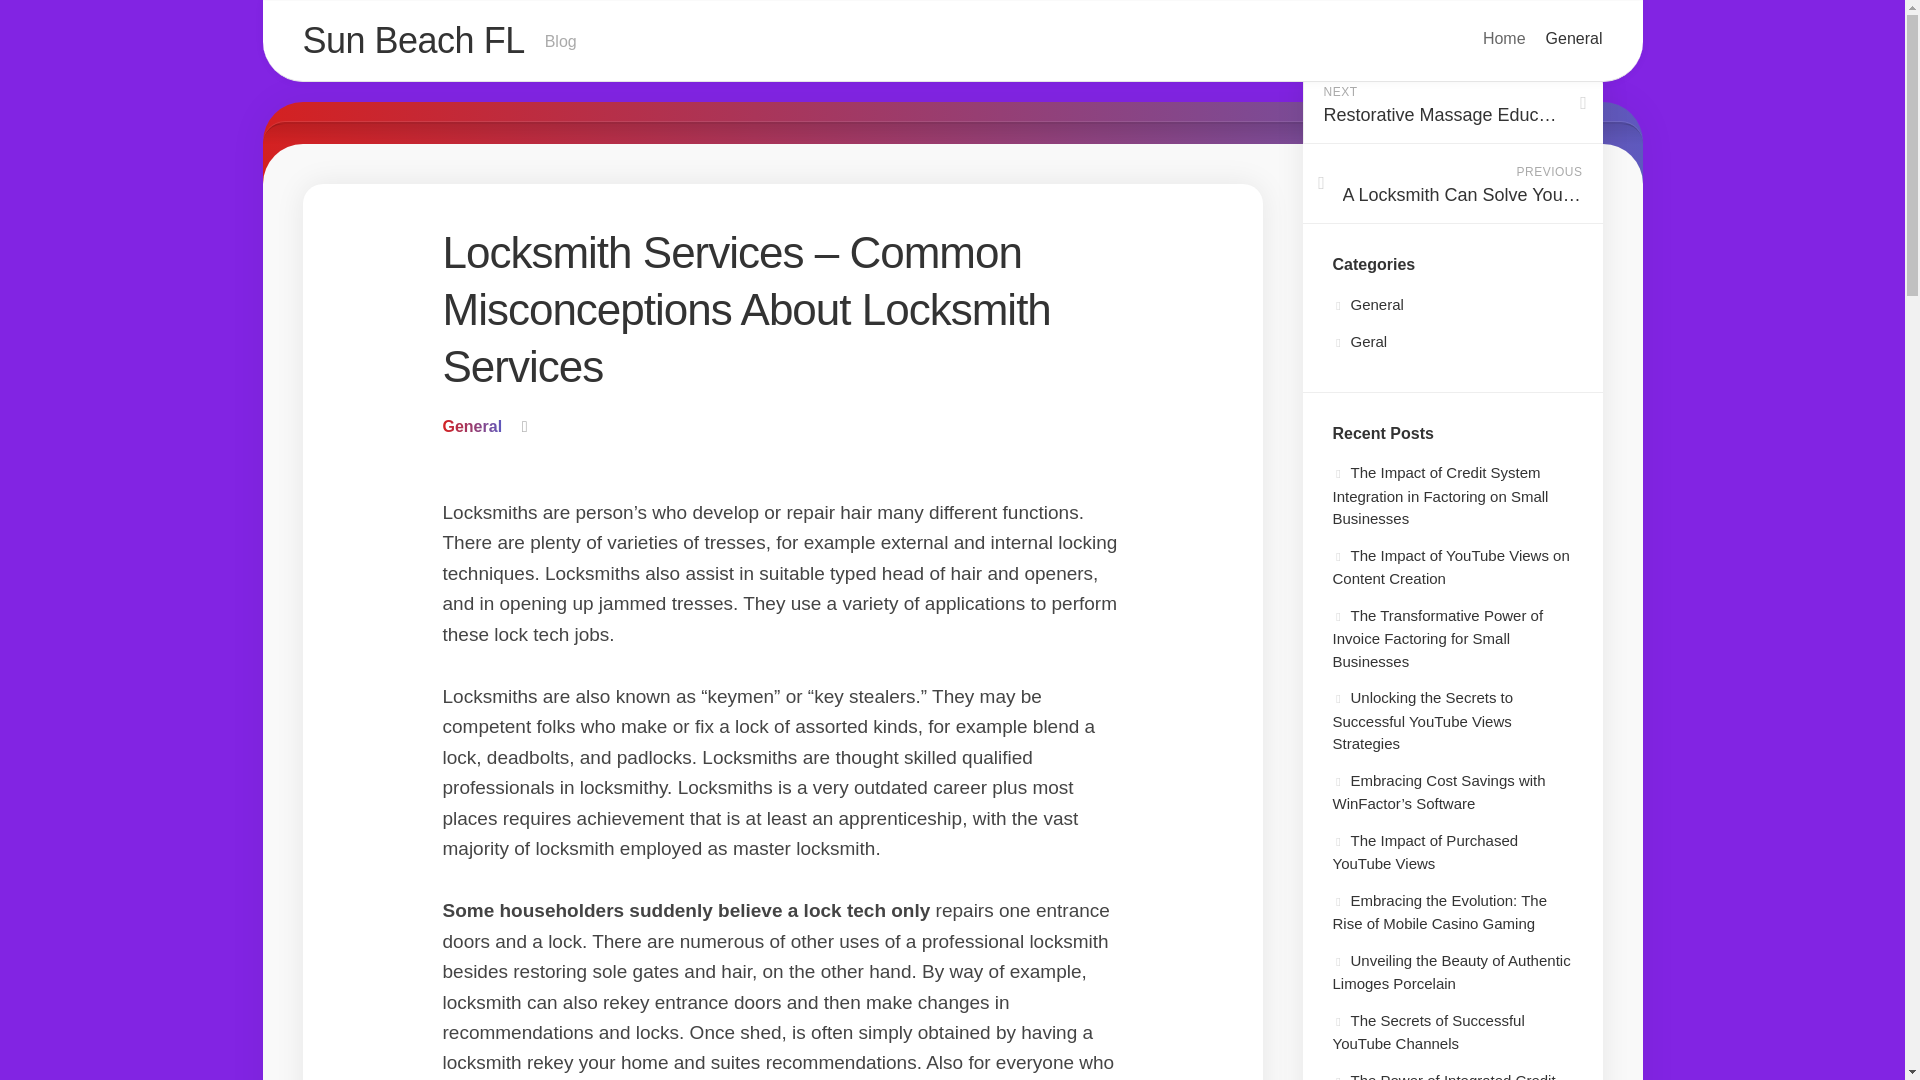 The height and width of the screenshot is (1080, 1920). Describe the element at coordinates (1368, 304) in the screenshot. I see `General` at that location.